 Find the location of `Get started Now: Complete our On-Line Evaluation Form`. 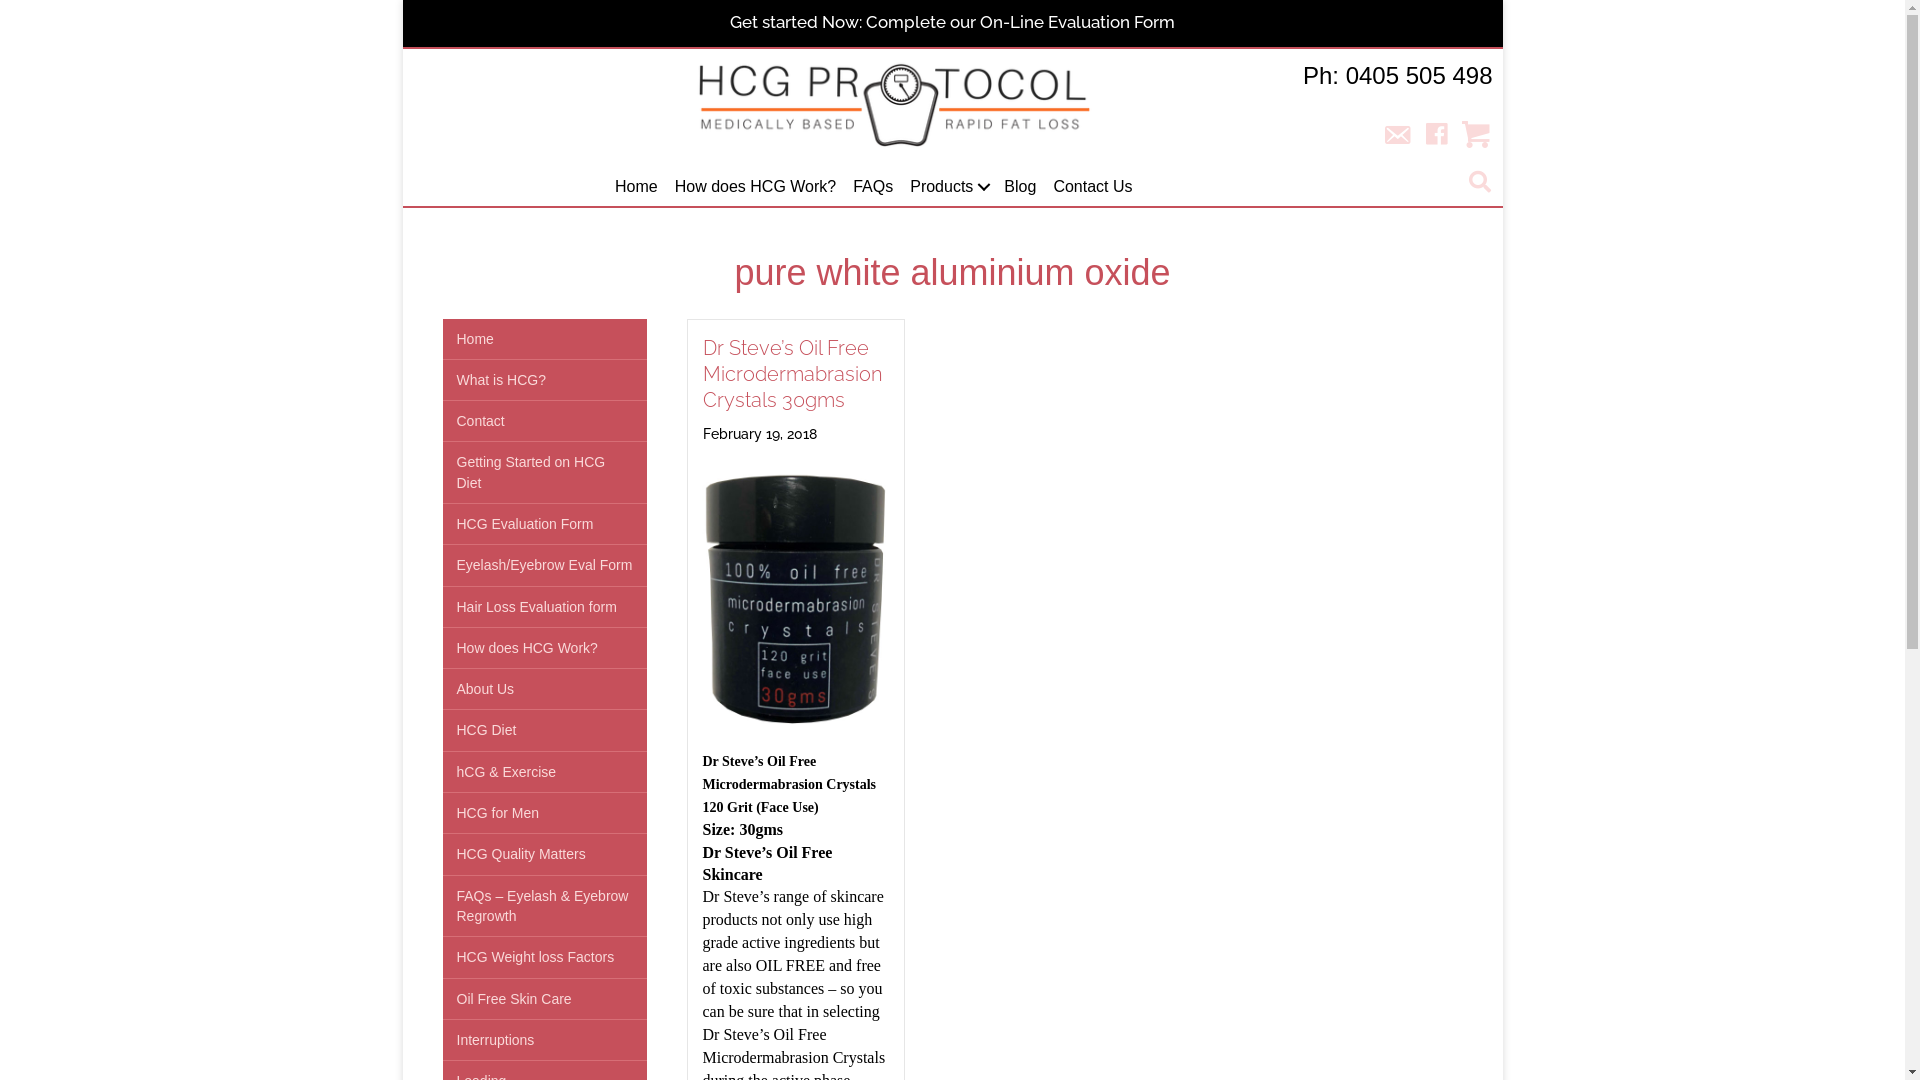

Get started Now: Complete our On-Line Evaluation Form is located at coordinates (952, 22).